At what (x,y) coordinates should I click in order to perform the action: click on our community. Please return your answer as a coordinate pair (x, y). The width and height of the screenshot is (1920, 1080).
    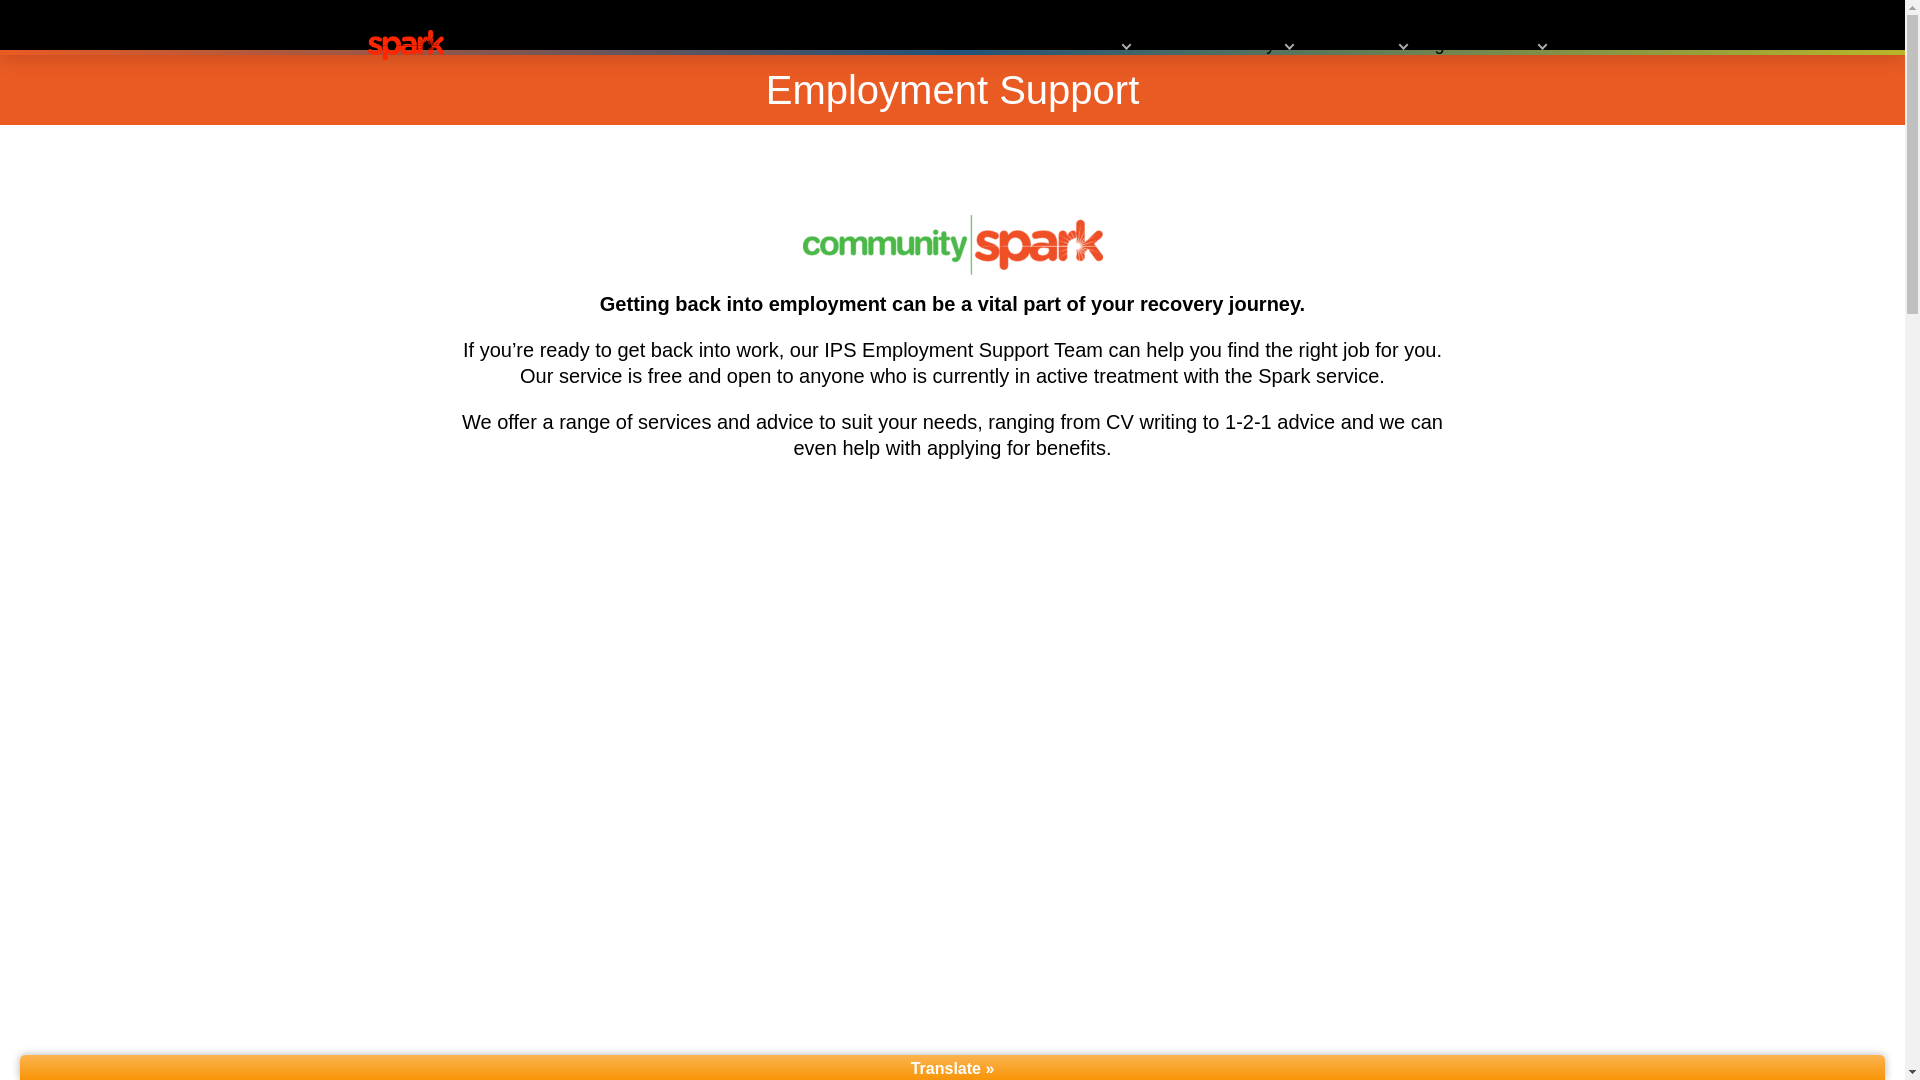
    Looking at the image, I should click on (1224, 44).